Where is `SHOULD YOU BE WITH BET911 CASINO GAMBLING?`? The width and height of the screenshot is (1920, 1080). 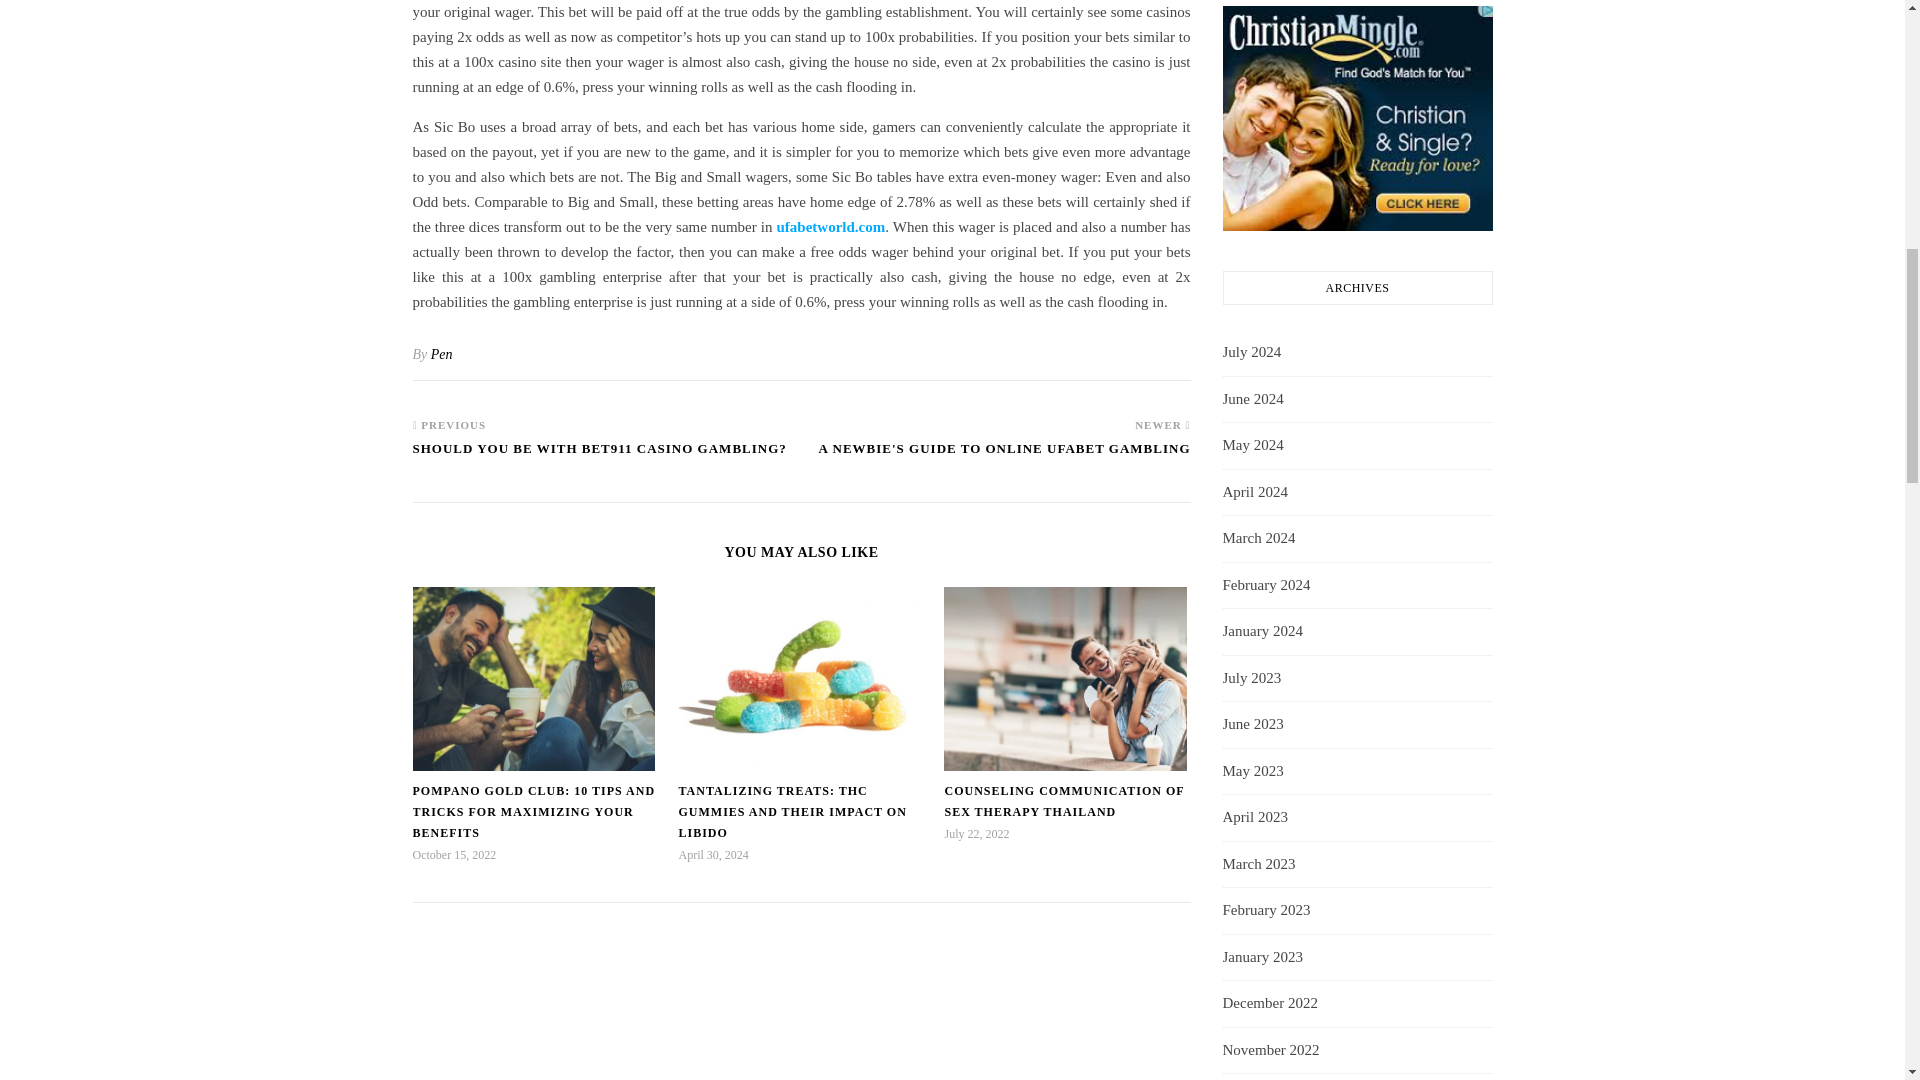 SHOULD YOU BE WITH BET911 CASINO GAMBLING? is located at coordinates (598, 458).